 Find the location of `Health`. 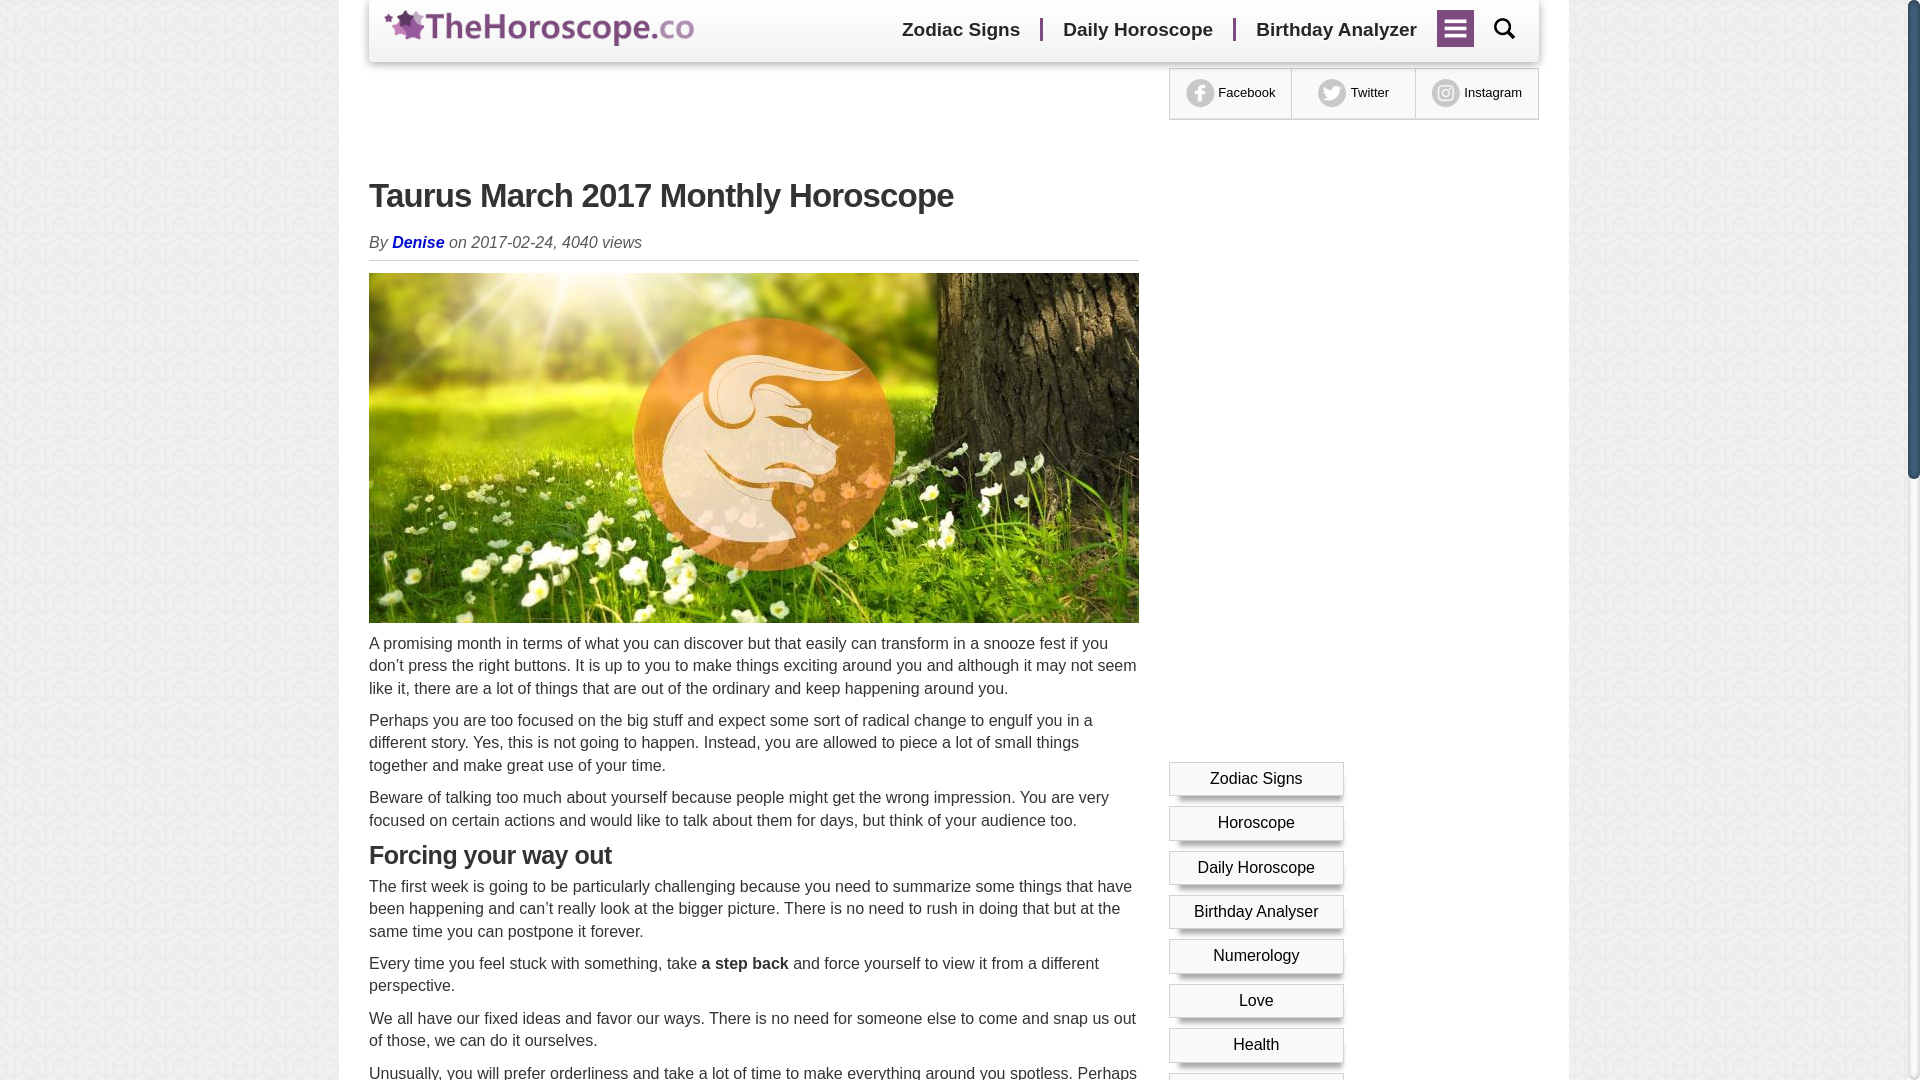

Health is located at coordinates (1256, 1044).